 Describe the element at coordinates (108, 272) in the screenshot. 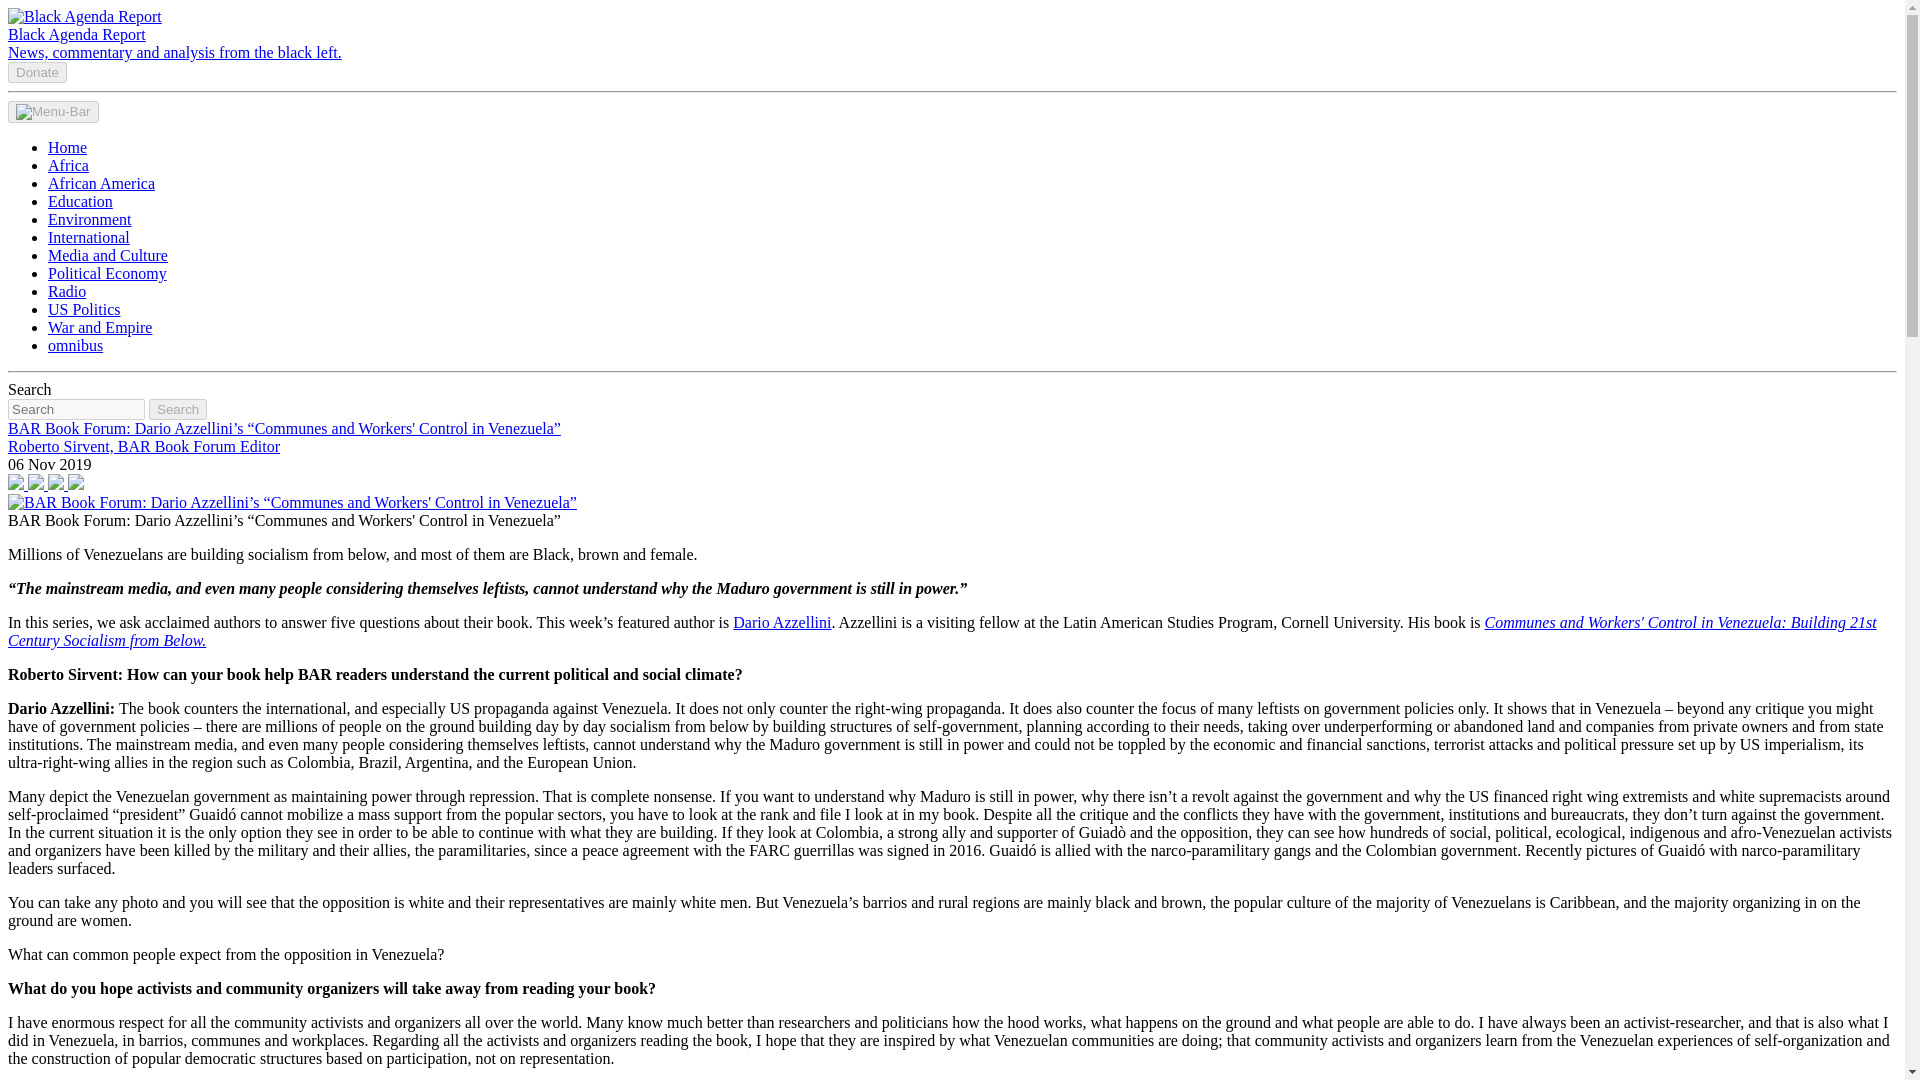

I see `Political Economy` at that location.